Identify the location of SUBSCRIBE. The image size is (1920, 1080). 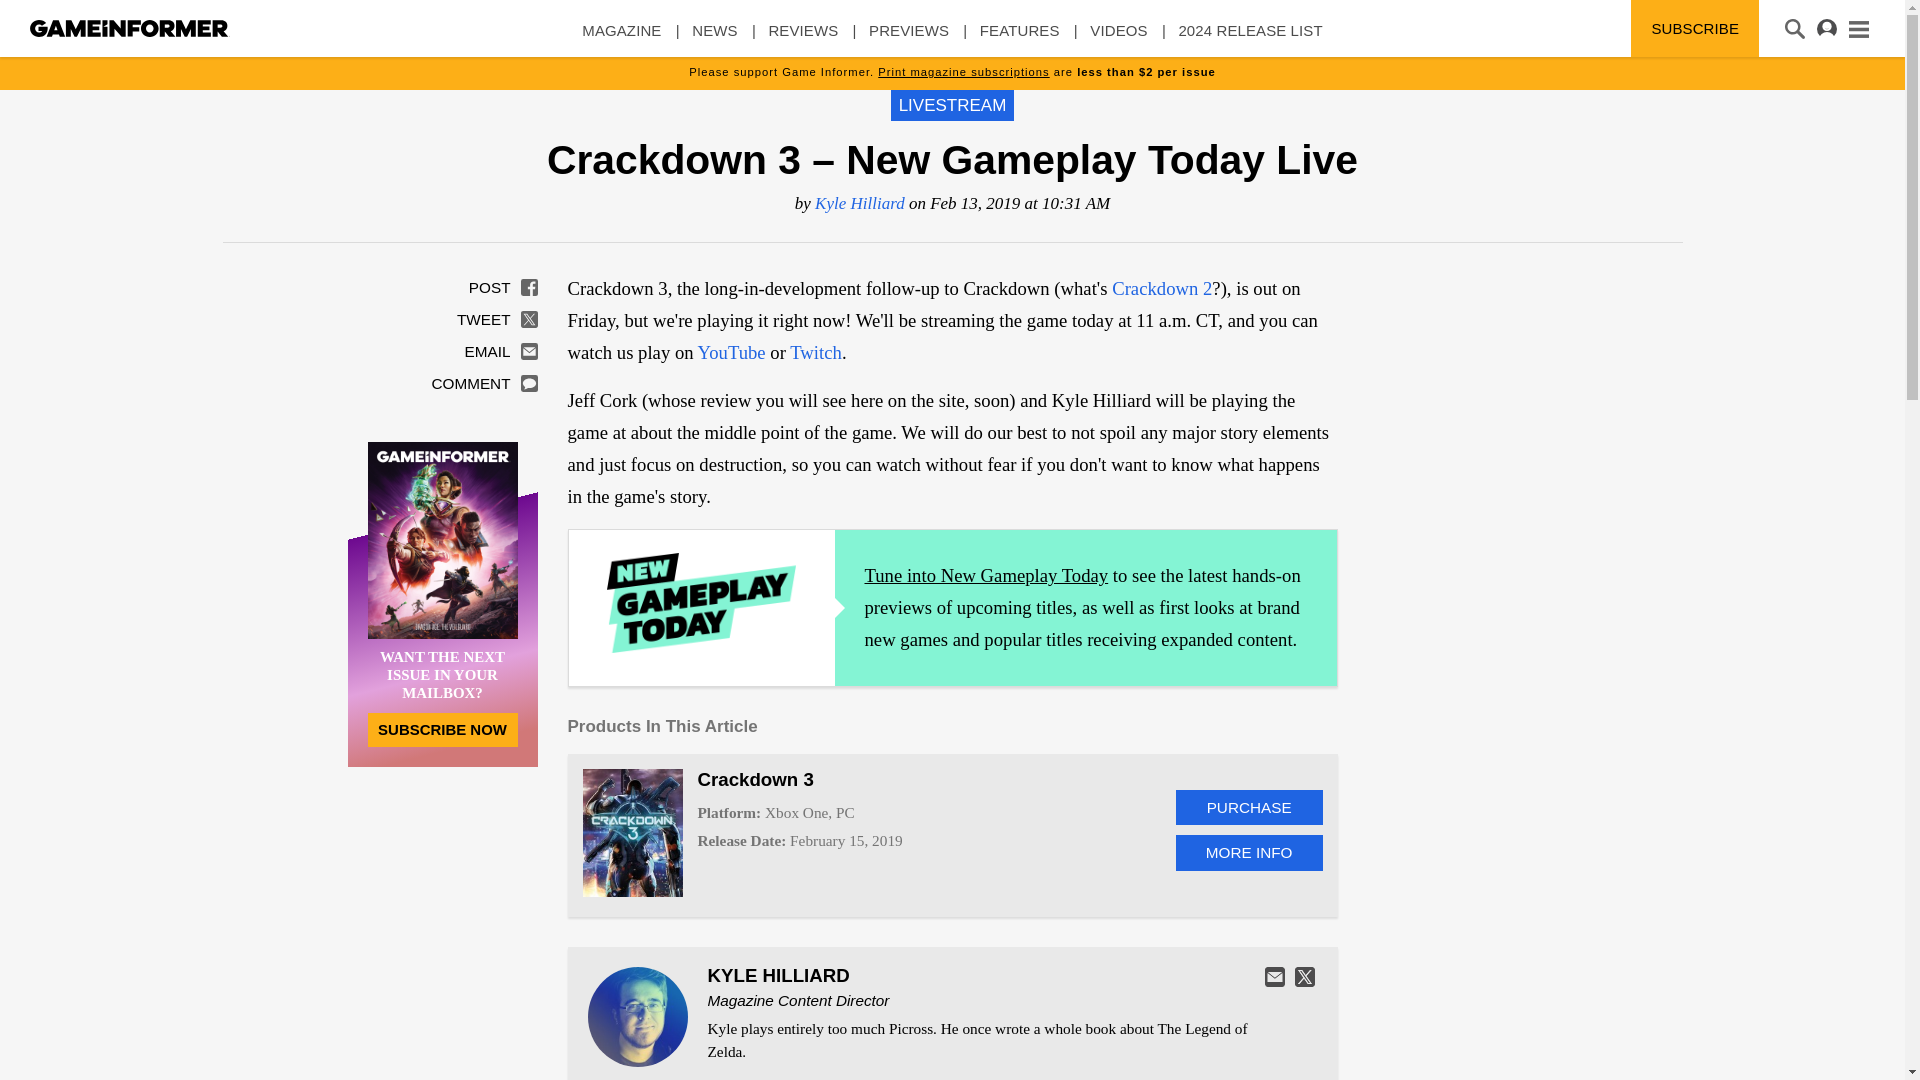
(1694, 28).